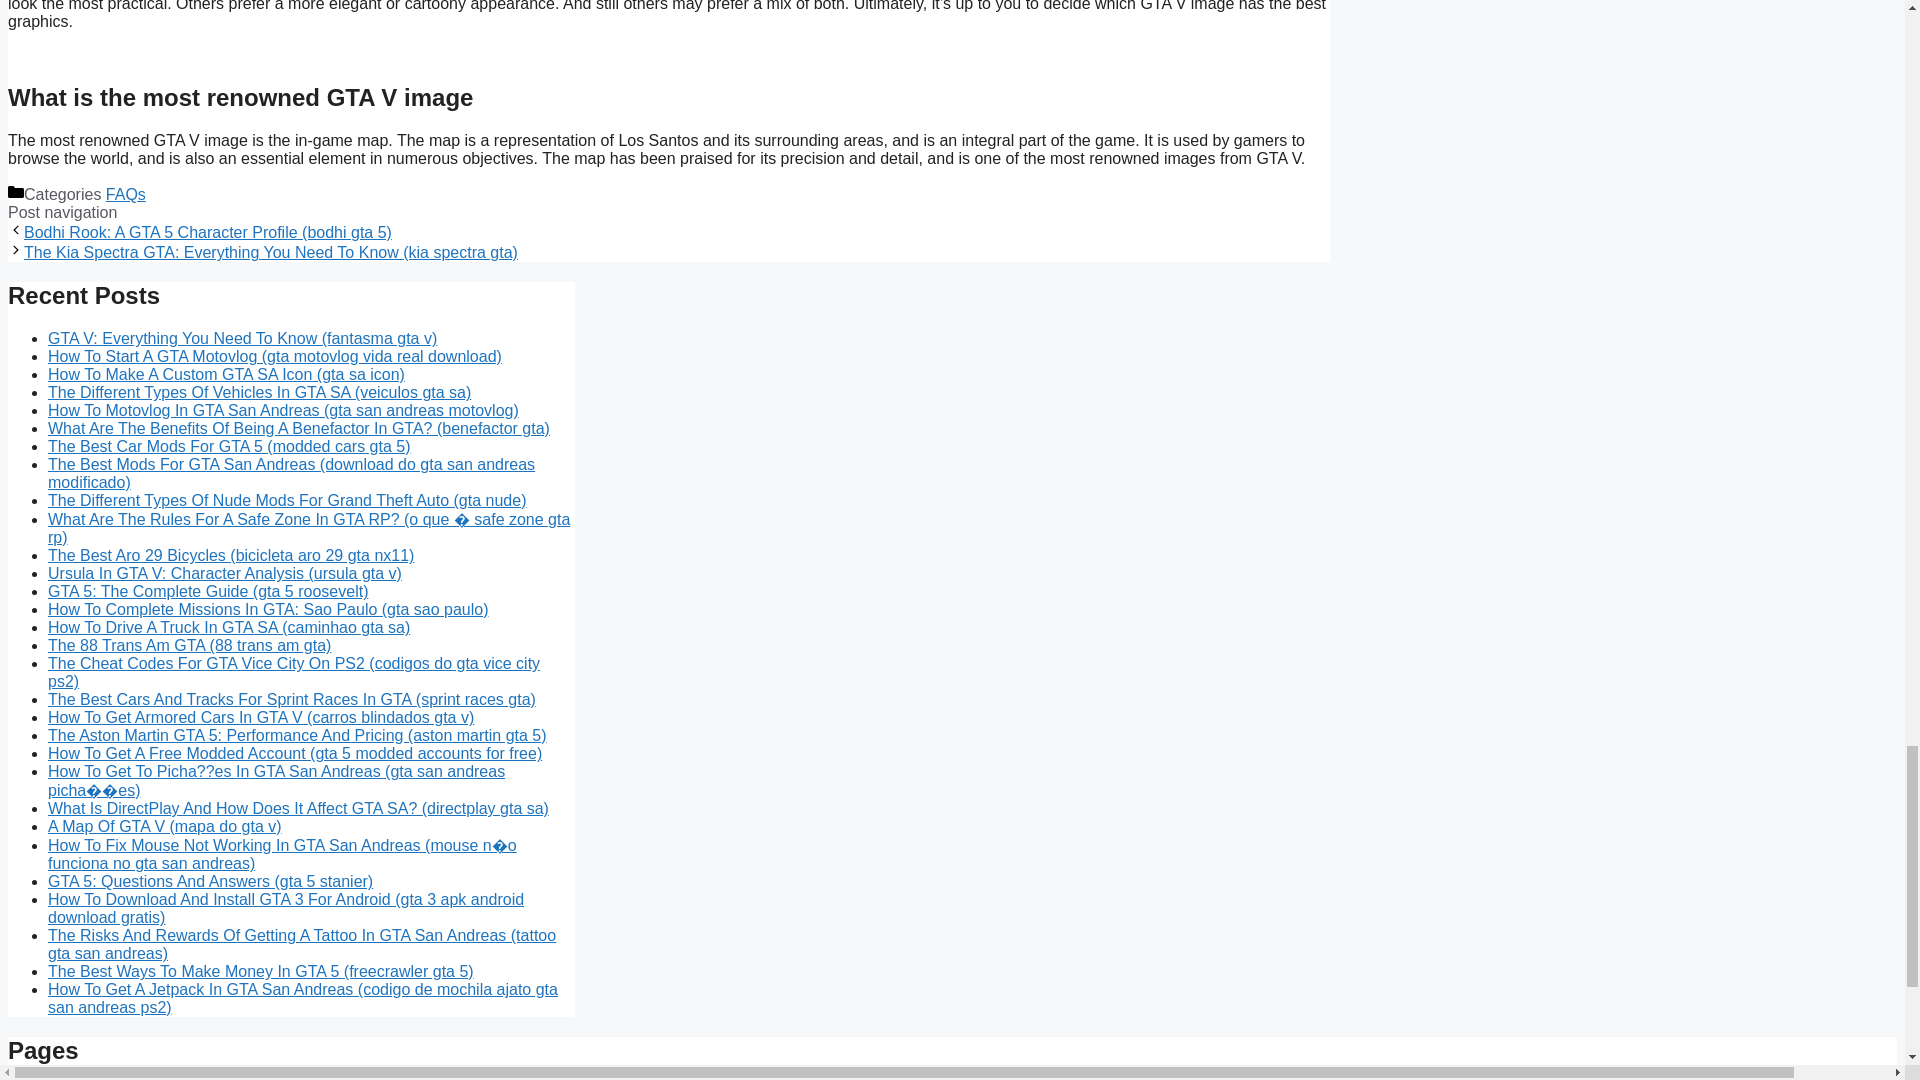  What do you see at coordinates (270, 252) in the screenshot?
I see `Next` at bounding box center [270, 252].